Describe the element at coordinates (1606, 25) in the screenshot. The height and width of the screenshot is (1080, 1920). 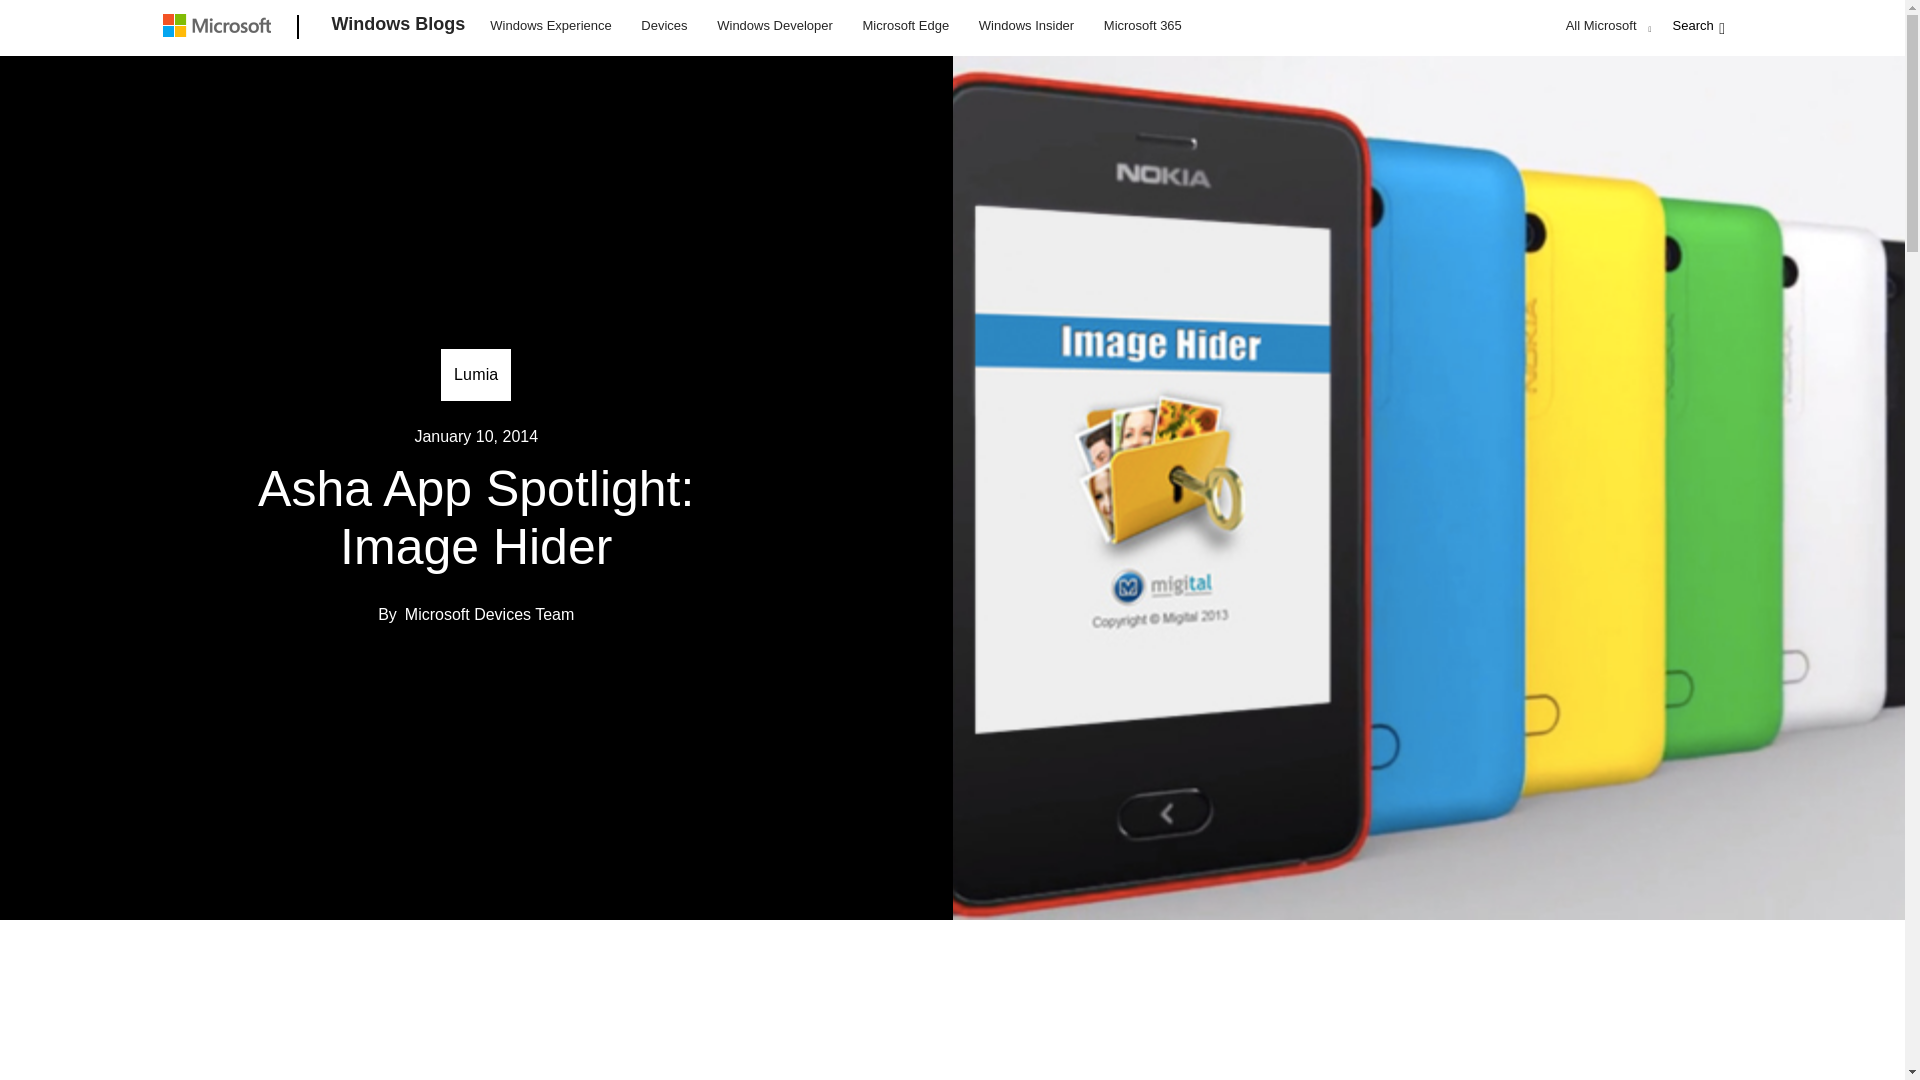
I see `All Microsoft` at that location.